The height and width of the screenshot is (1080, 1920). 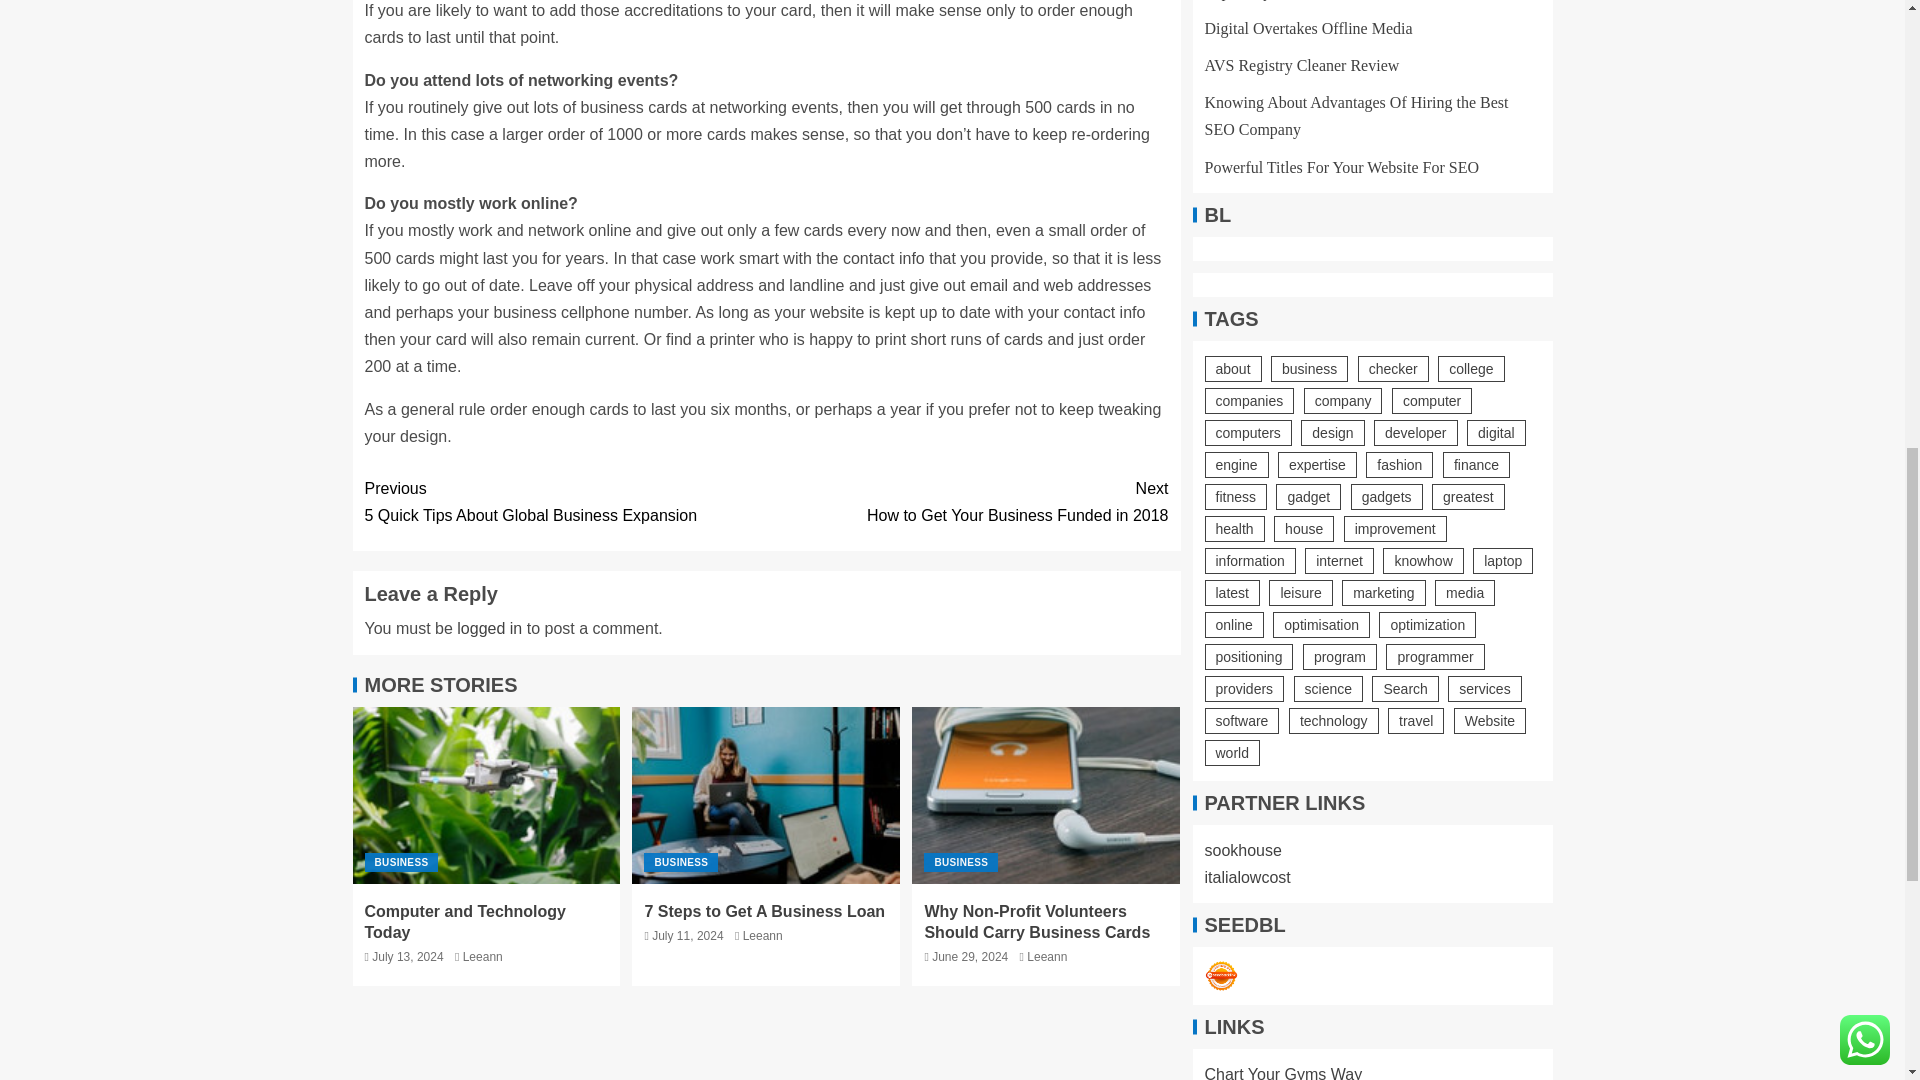 What do you see at coordinates (766, 796) in the screenshot?
I see `Leeann` at bounding box center [766, 796].